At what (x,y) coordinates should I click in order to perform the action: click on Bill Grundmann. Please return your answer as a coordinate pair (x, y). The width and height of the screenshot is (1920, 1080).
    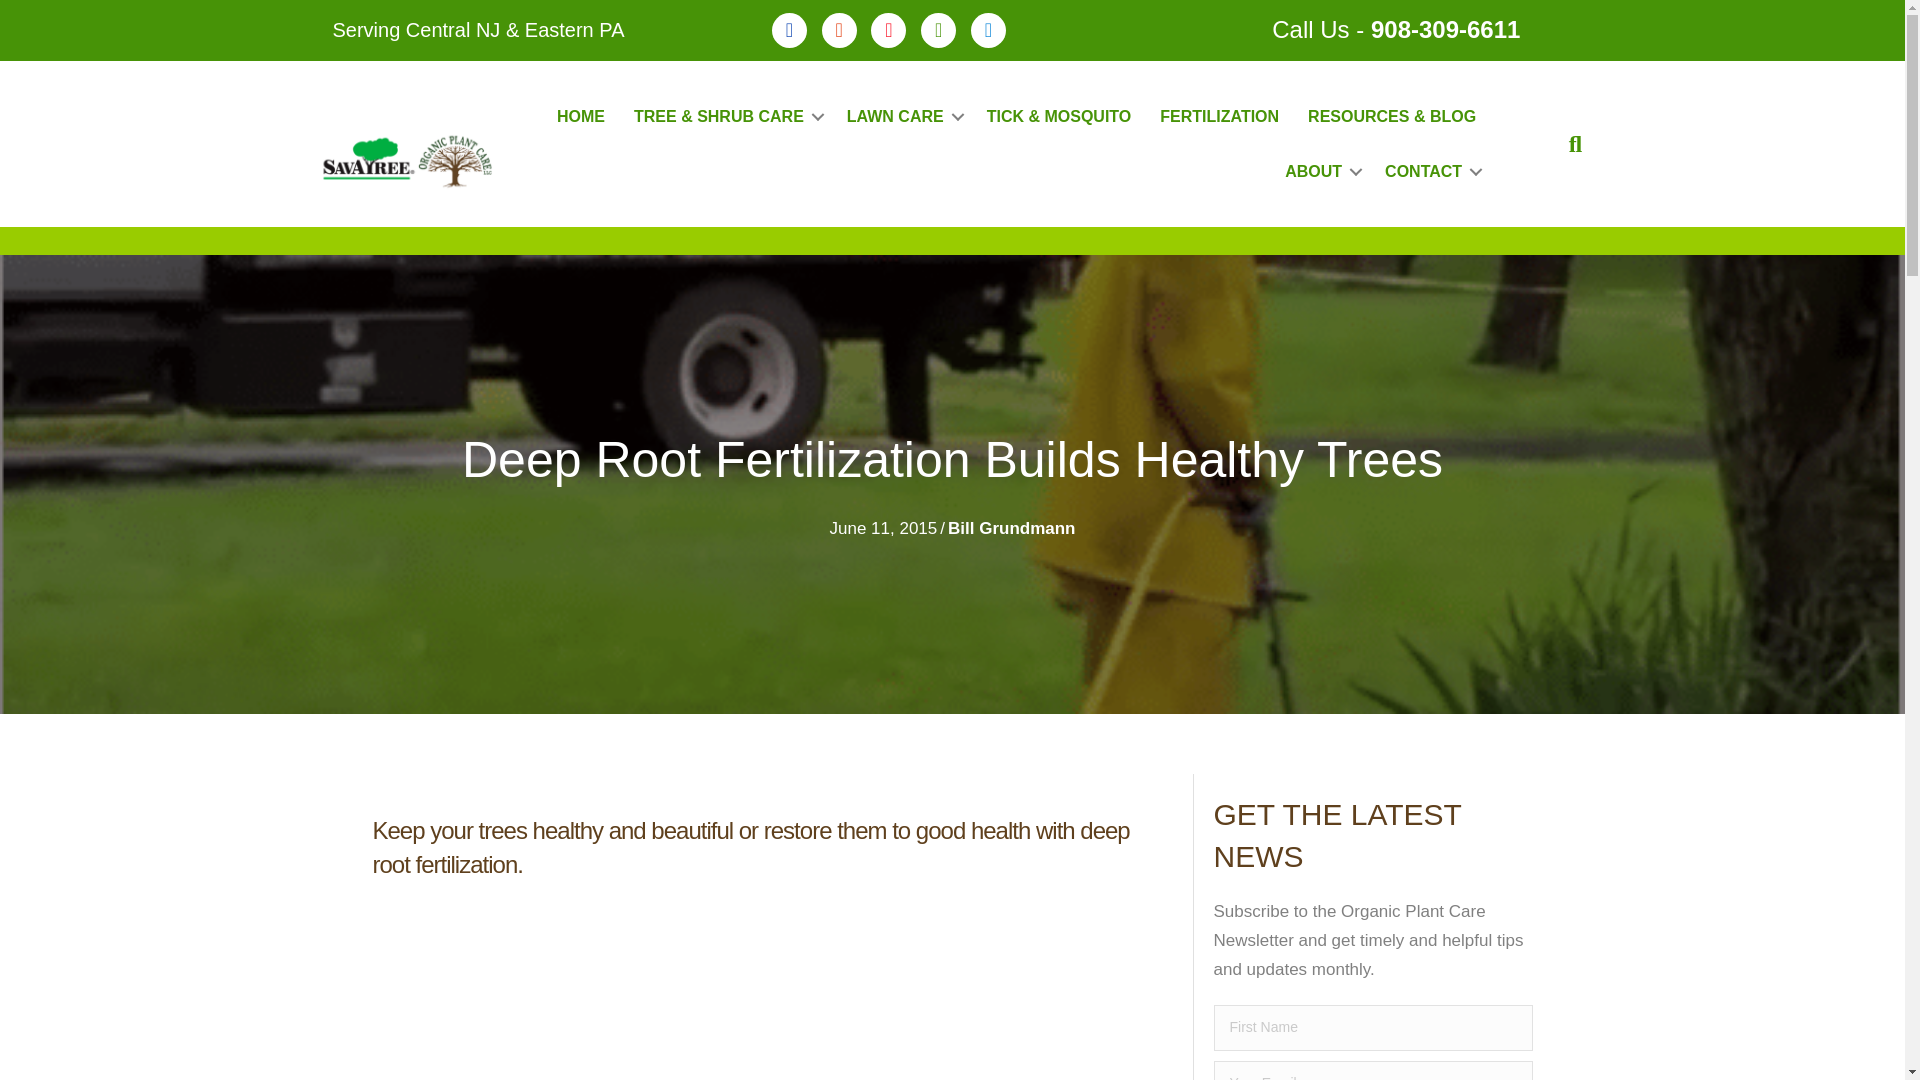
    Looking at the image, I should click on (1012, 528).